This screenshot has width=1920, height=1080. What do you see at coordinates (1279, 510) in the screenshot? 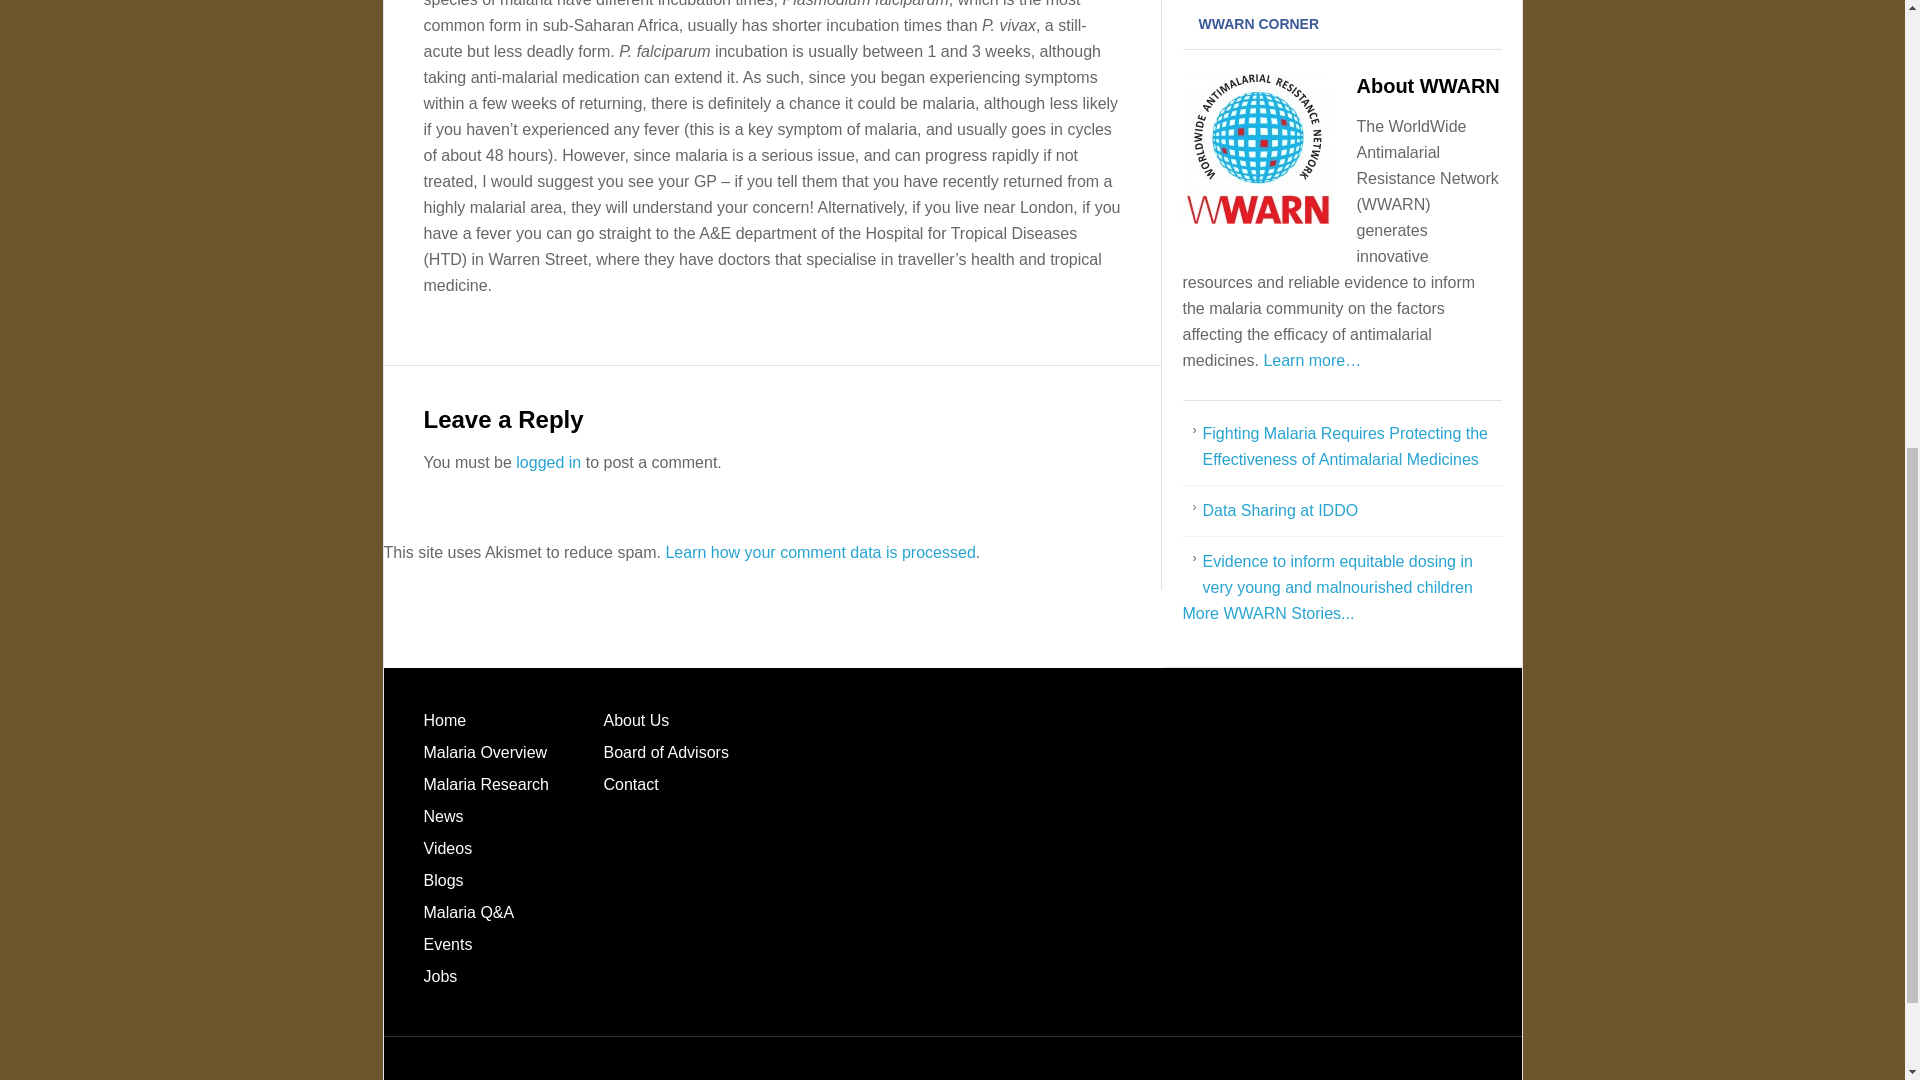
I see `Data Sharing at IDDO` at bounding box center [1279, 510].